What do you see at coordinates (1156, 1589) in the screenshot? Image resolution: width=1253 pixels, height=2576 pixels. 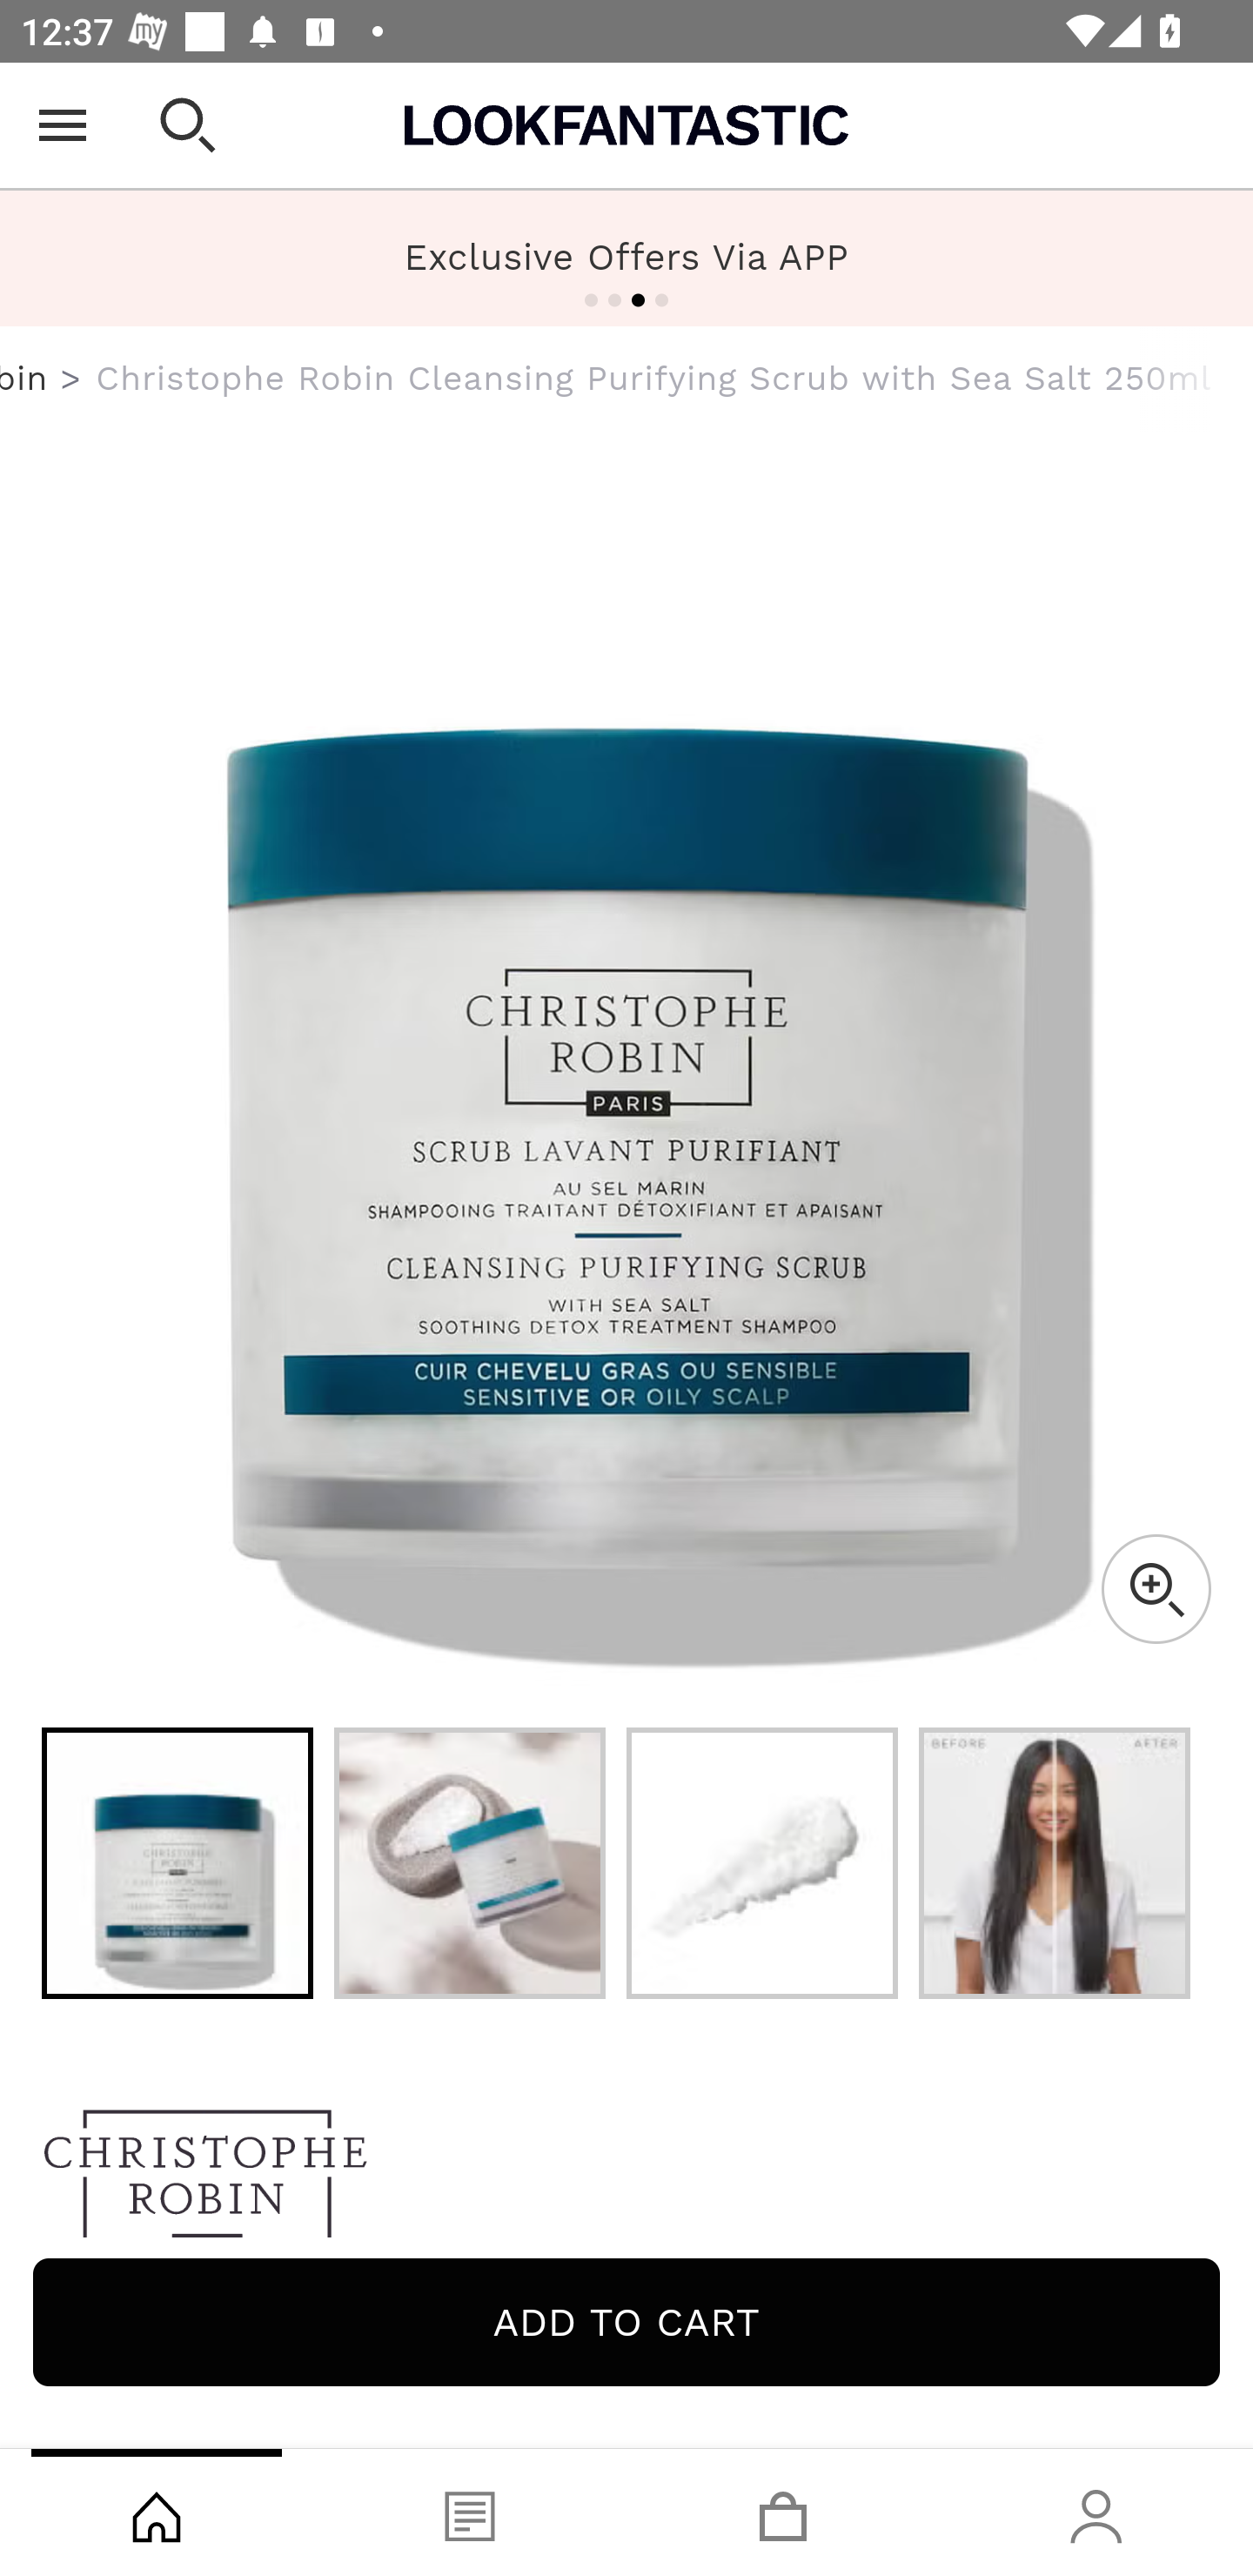 I see `Zoom` at bounding box center [1156, 1589].